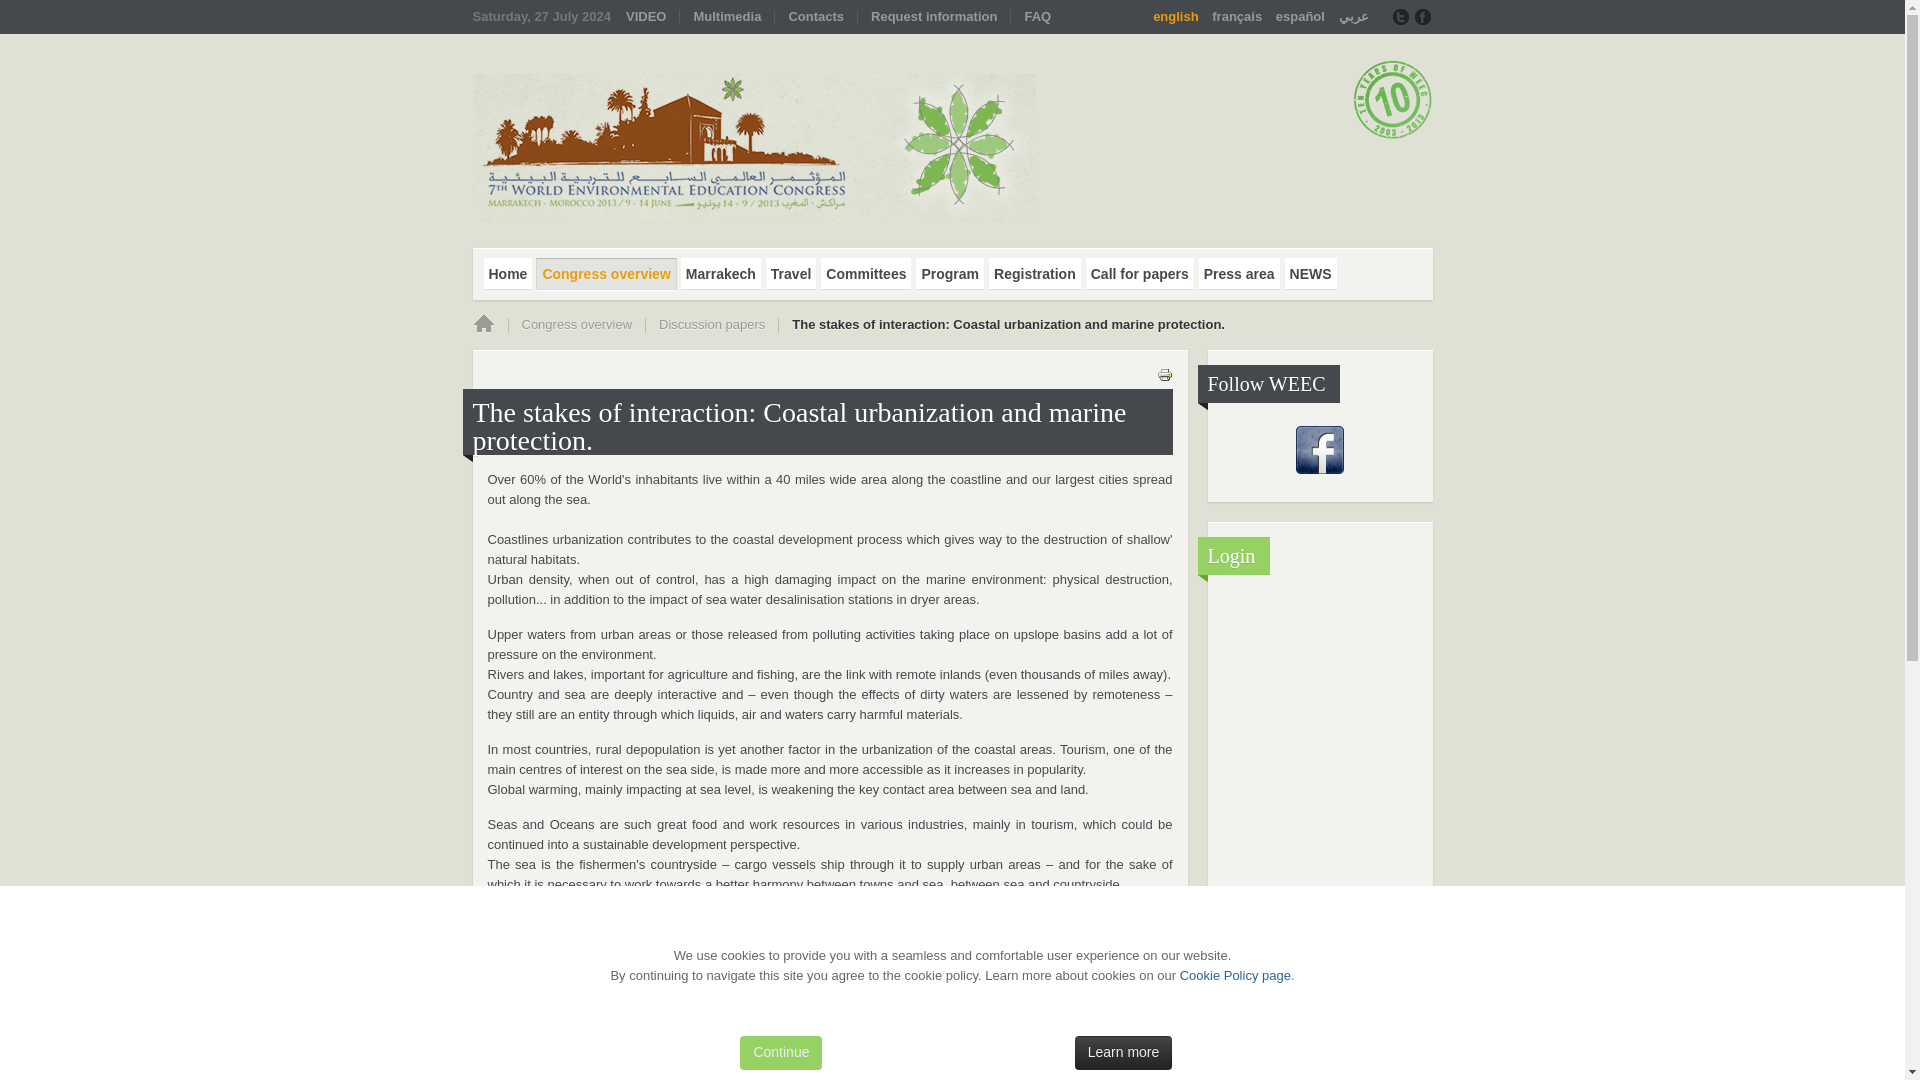 Image resolution: width=1920 pixels, height=1080 pixels. What do you see at coordinates (726, 17) in the screenshot?
I see `Multimedia` at bounding box center [726, 17].